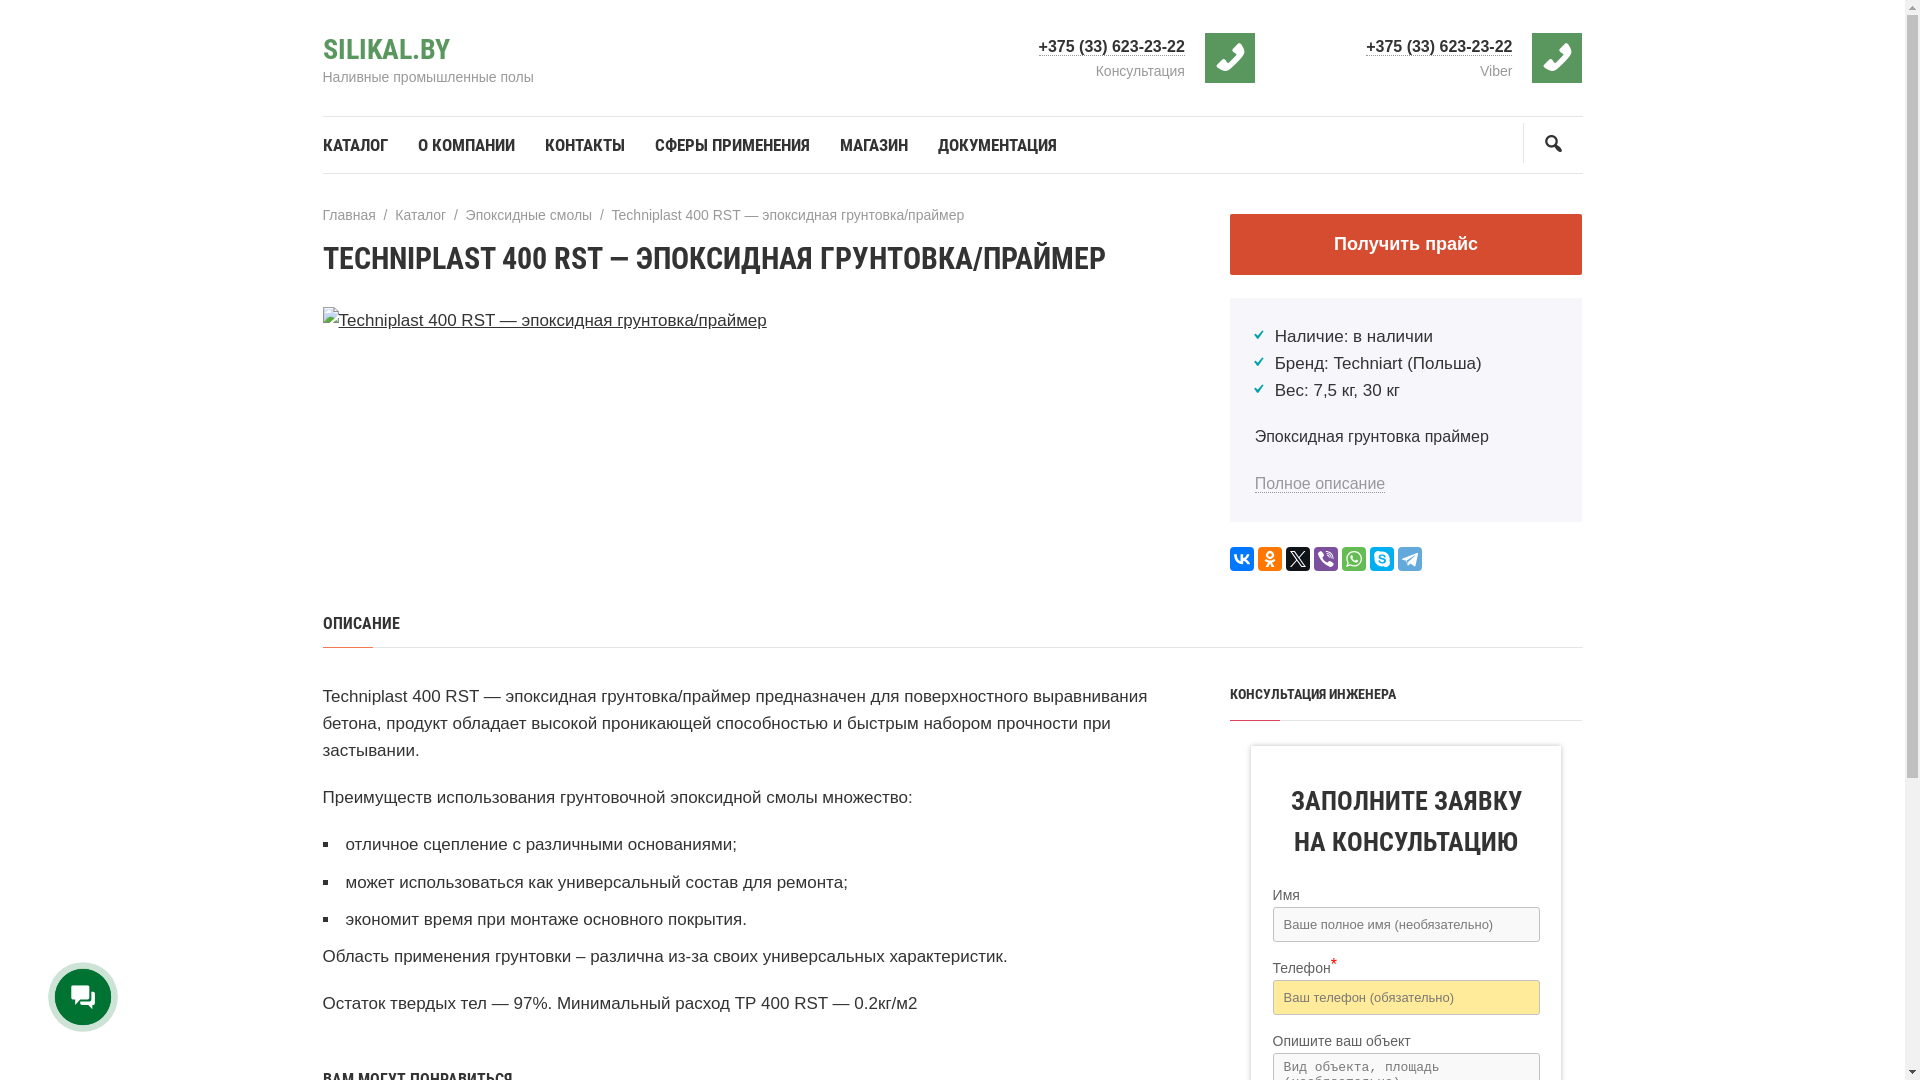 The image size is (1920, 1080). I want to click on Twitter, so click(1298, 559).